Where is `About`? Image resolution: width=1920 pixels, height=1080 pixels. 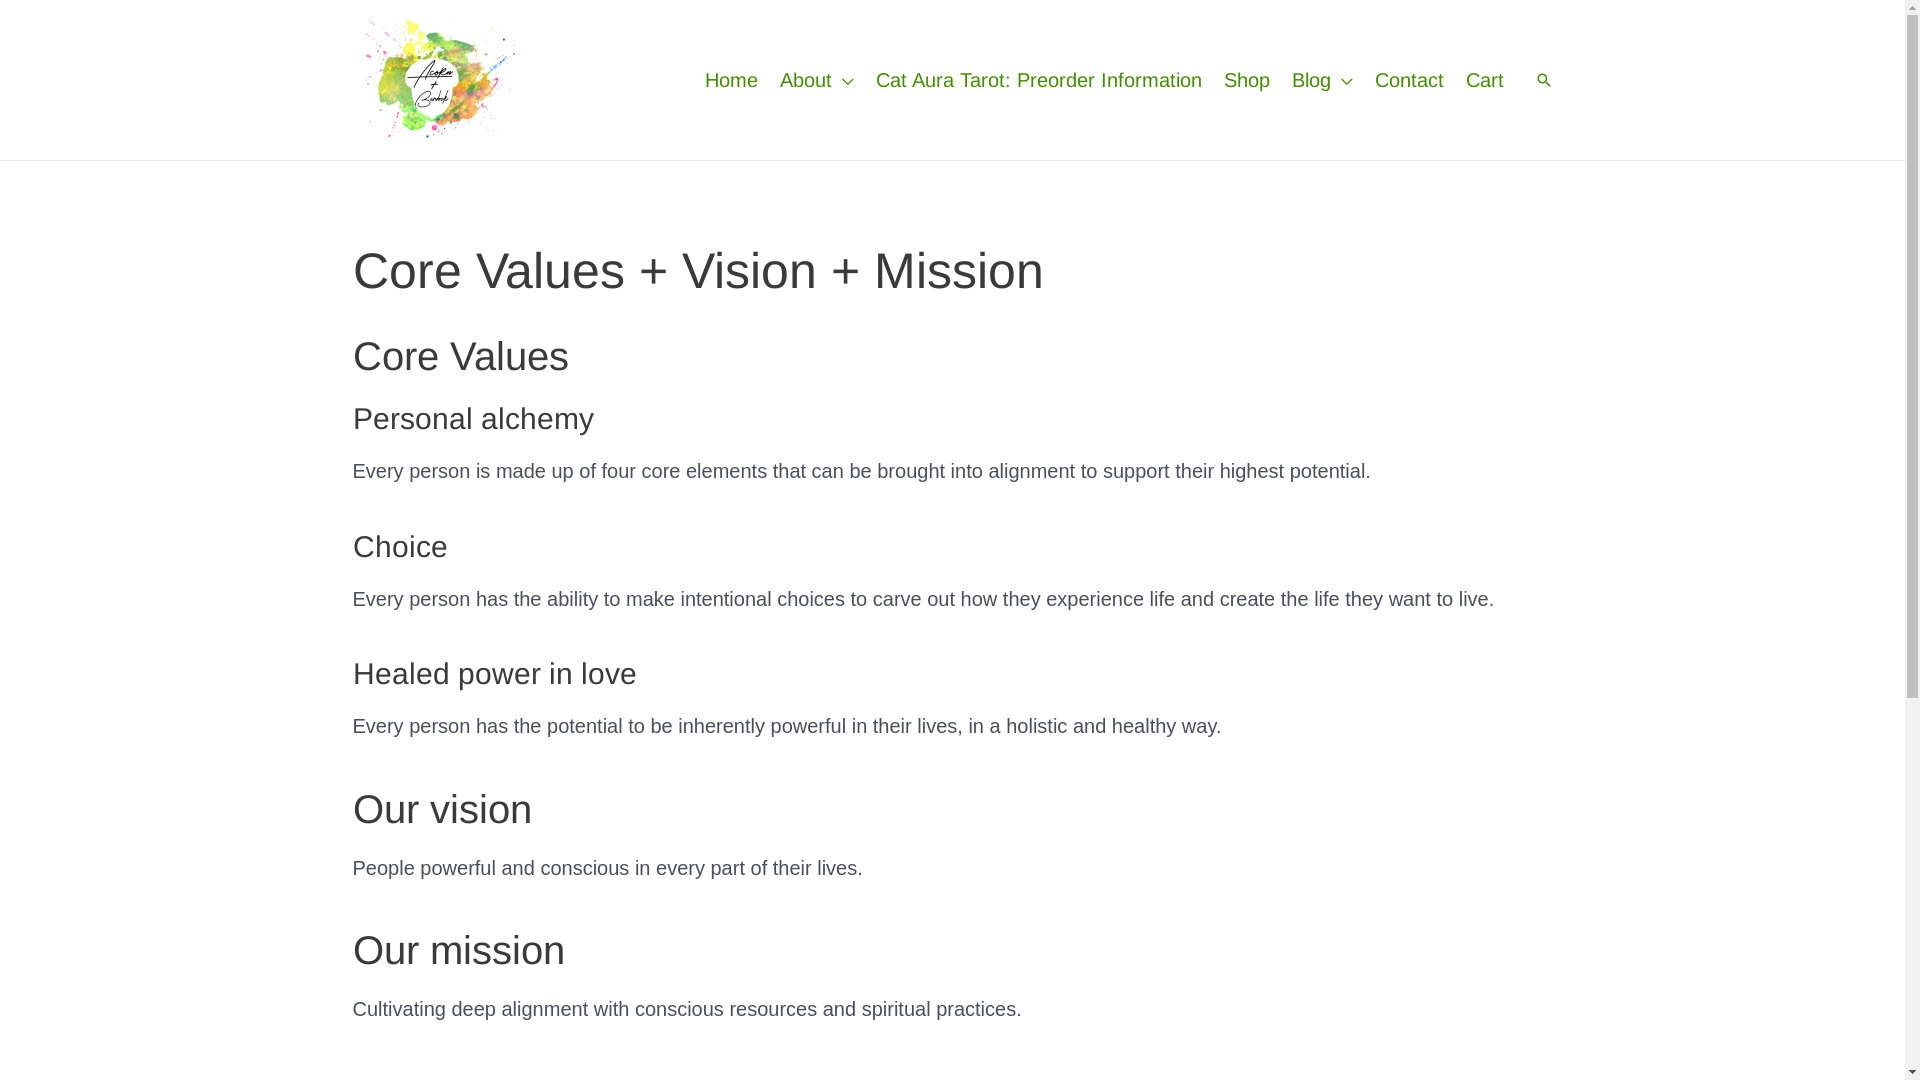
About is located at coordinates (816, 80).